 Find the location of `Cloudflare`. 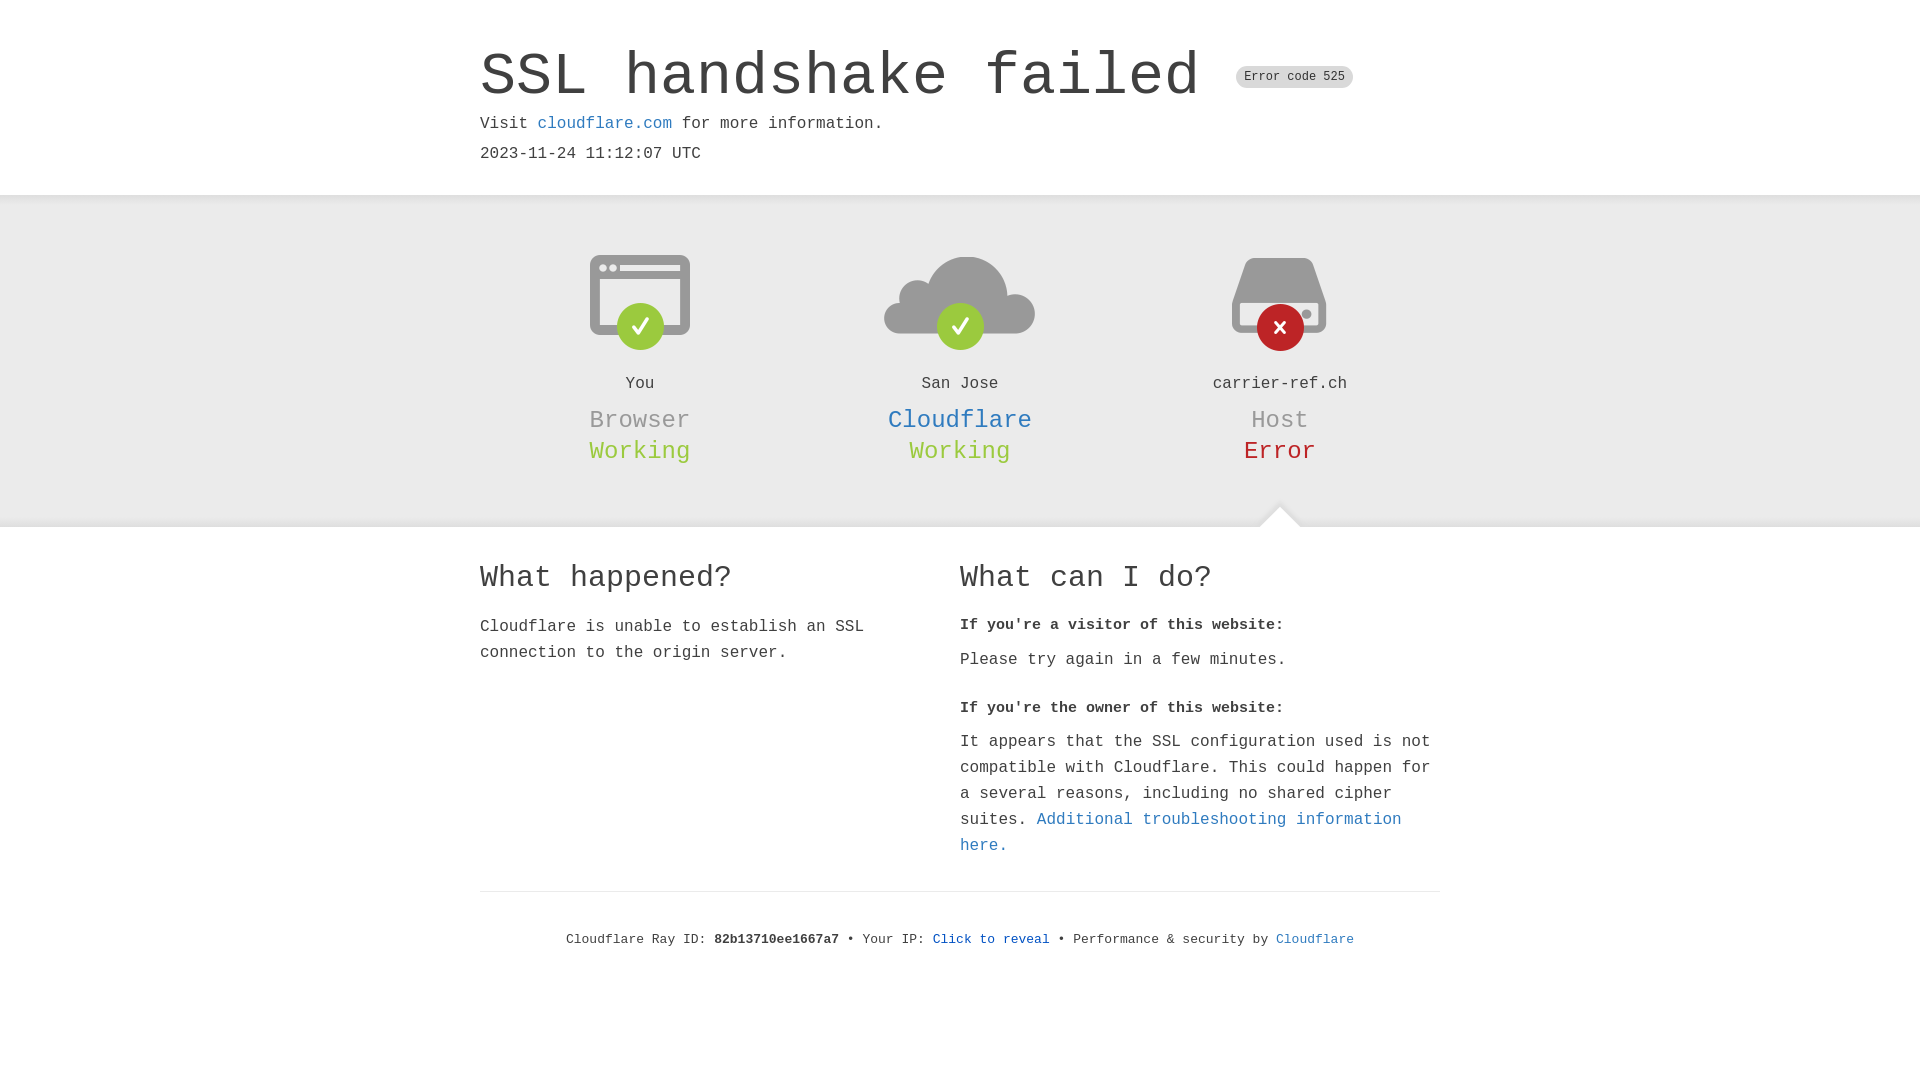

Cloudflare is located at coordinates (960, 420).